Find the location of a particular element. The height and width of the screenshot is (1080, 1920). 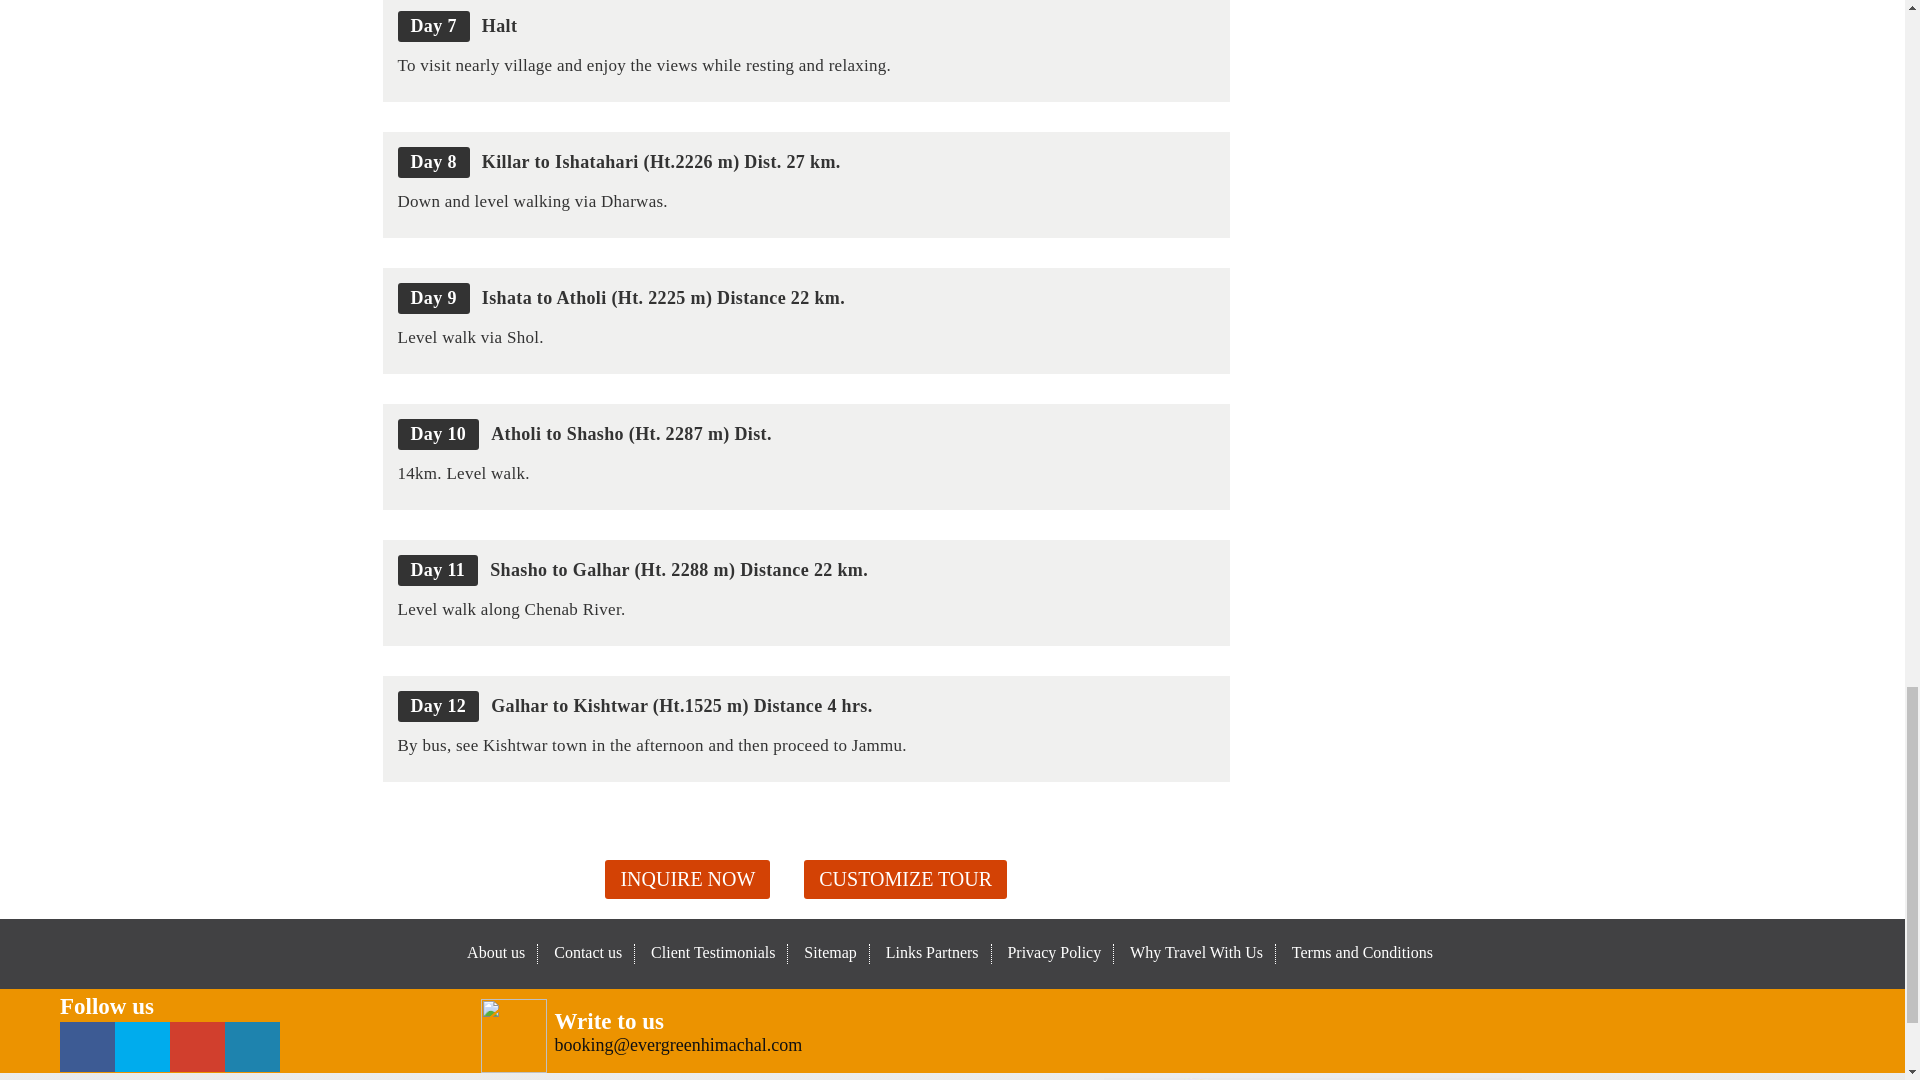

INQUIRE NOW is located at coordinates (686, 878).